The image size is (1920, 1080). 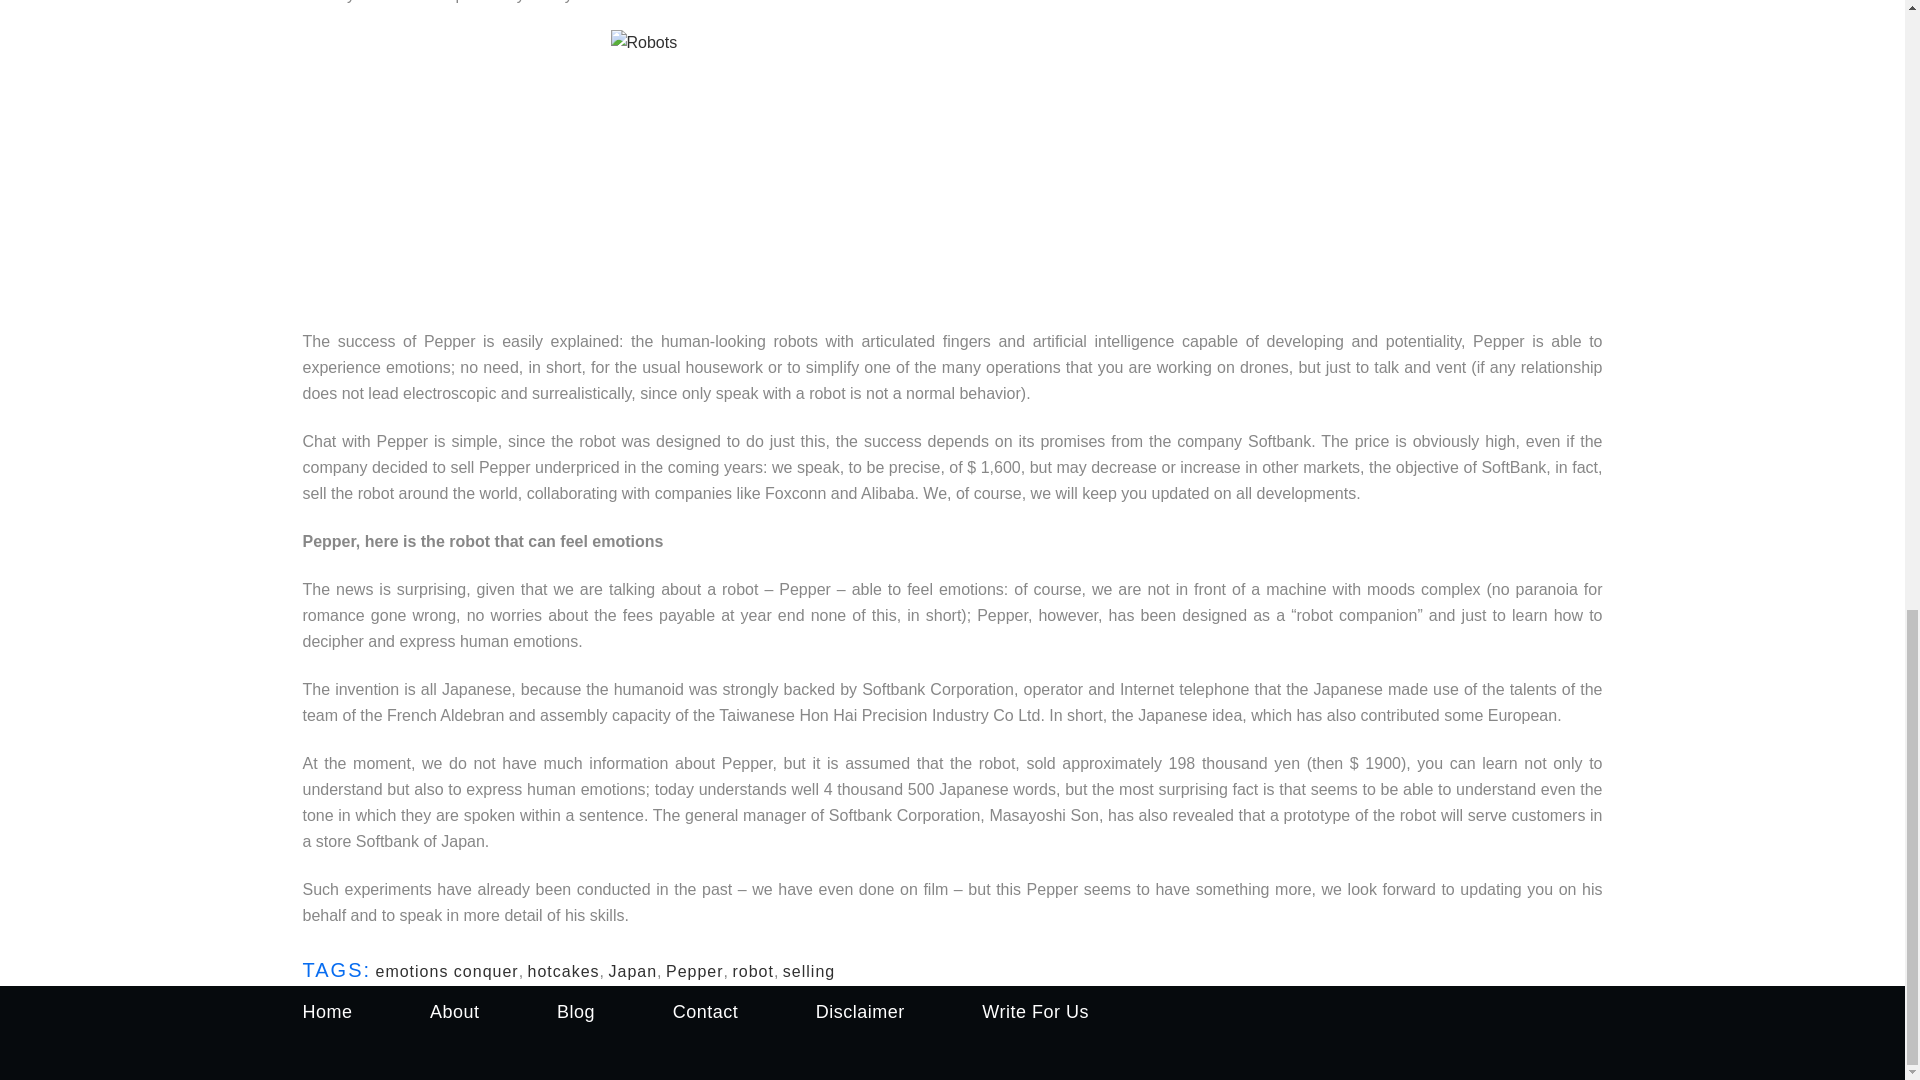 What do you see at coordinates (576, 1012) in the screenshot?
I see `Blog` at bounding box center [576, 1012].